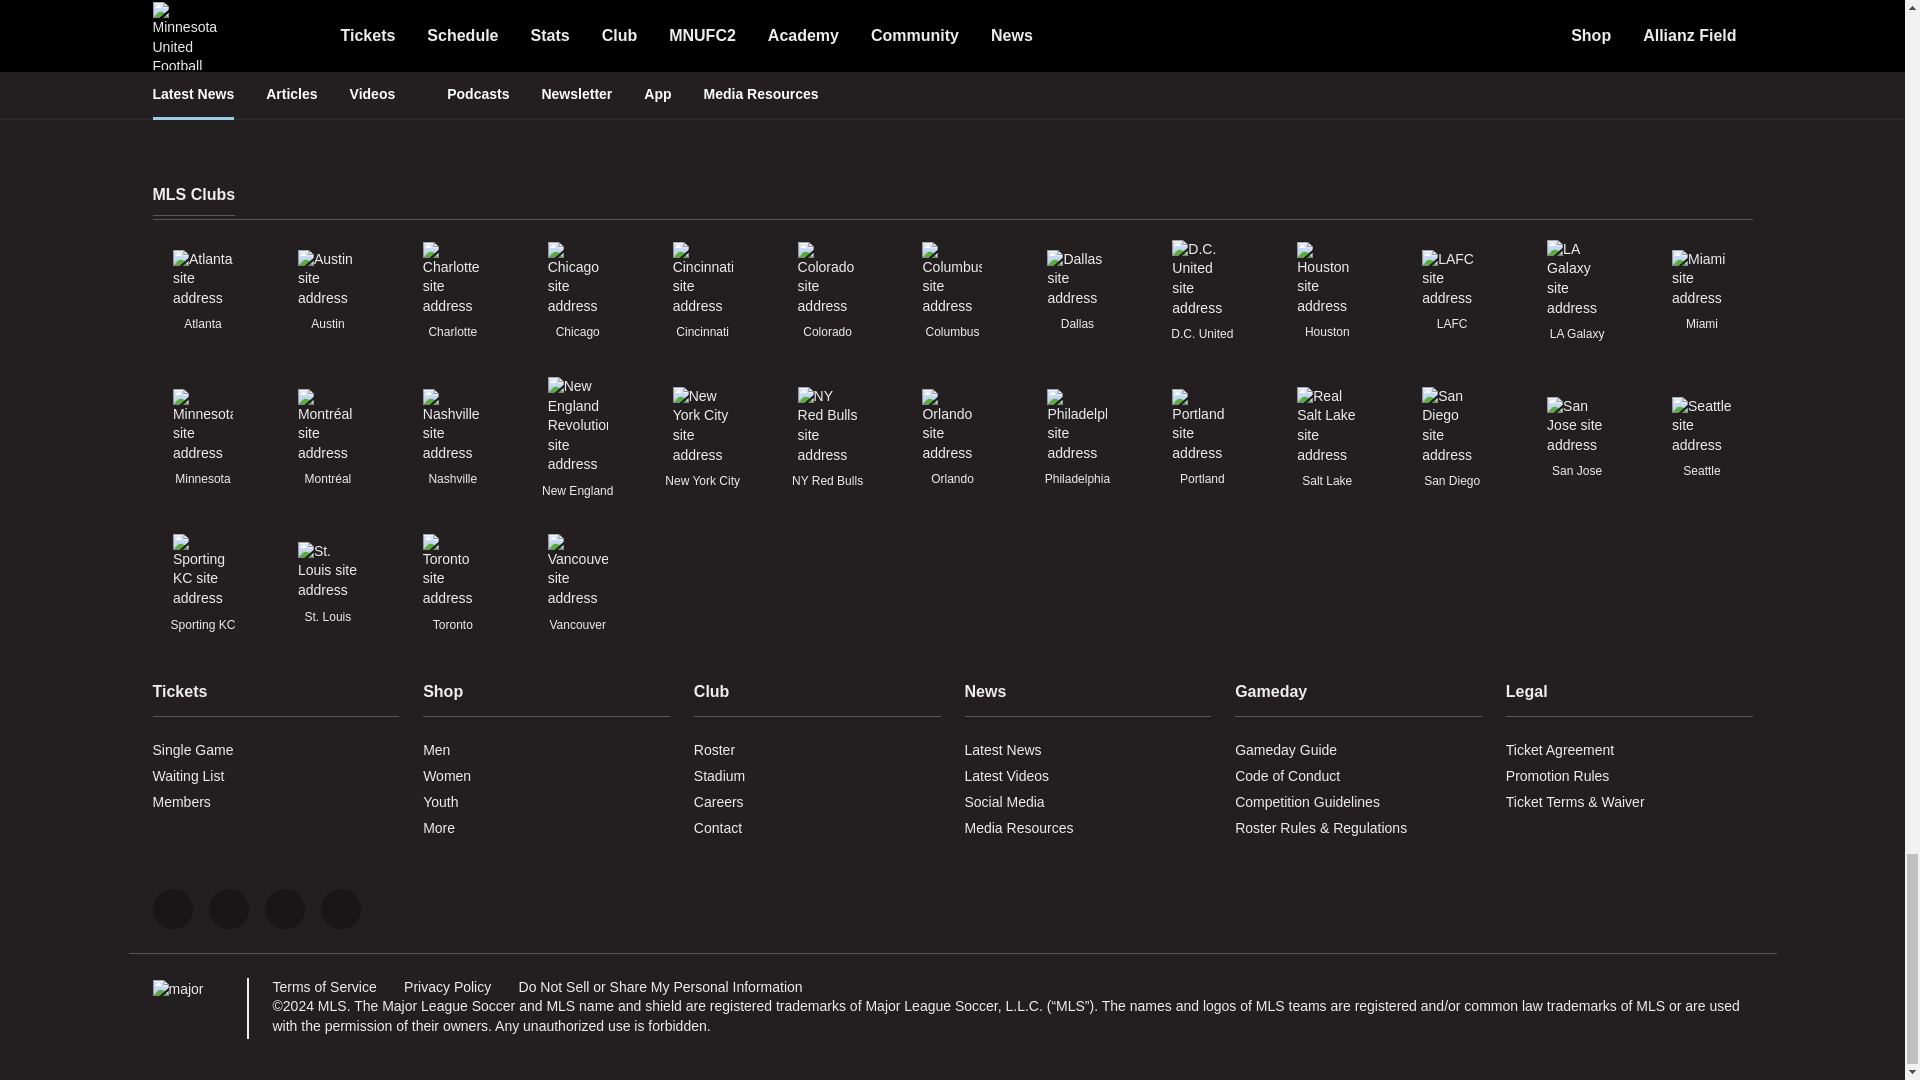 Image resolution: width=1920 pixels, height=1080 pixels. Describe the element at coordinates (1041, 89) in the screenshot. I see `Blue Cross and Blue Shield of Minnesota` at that location.